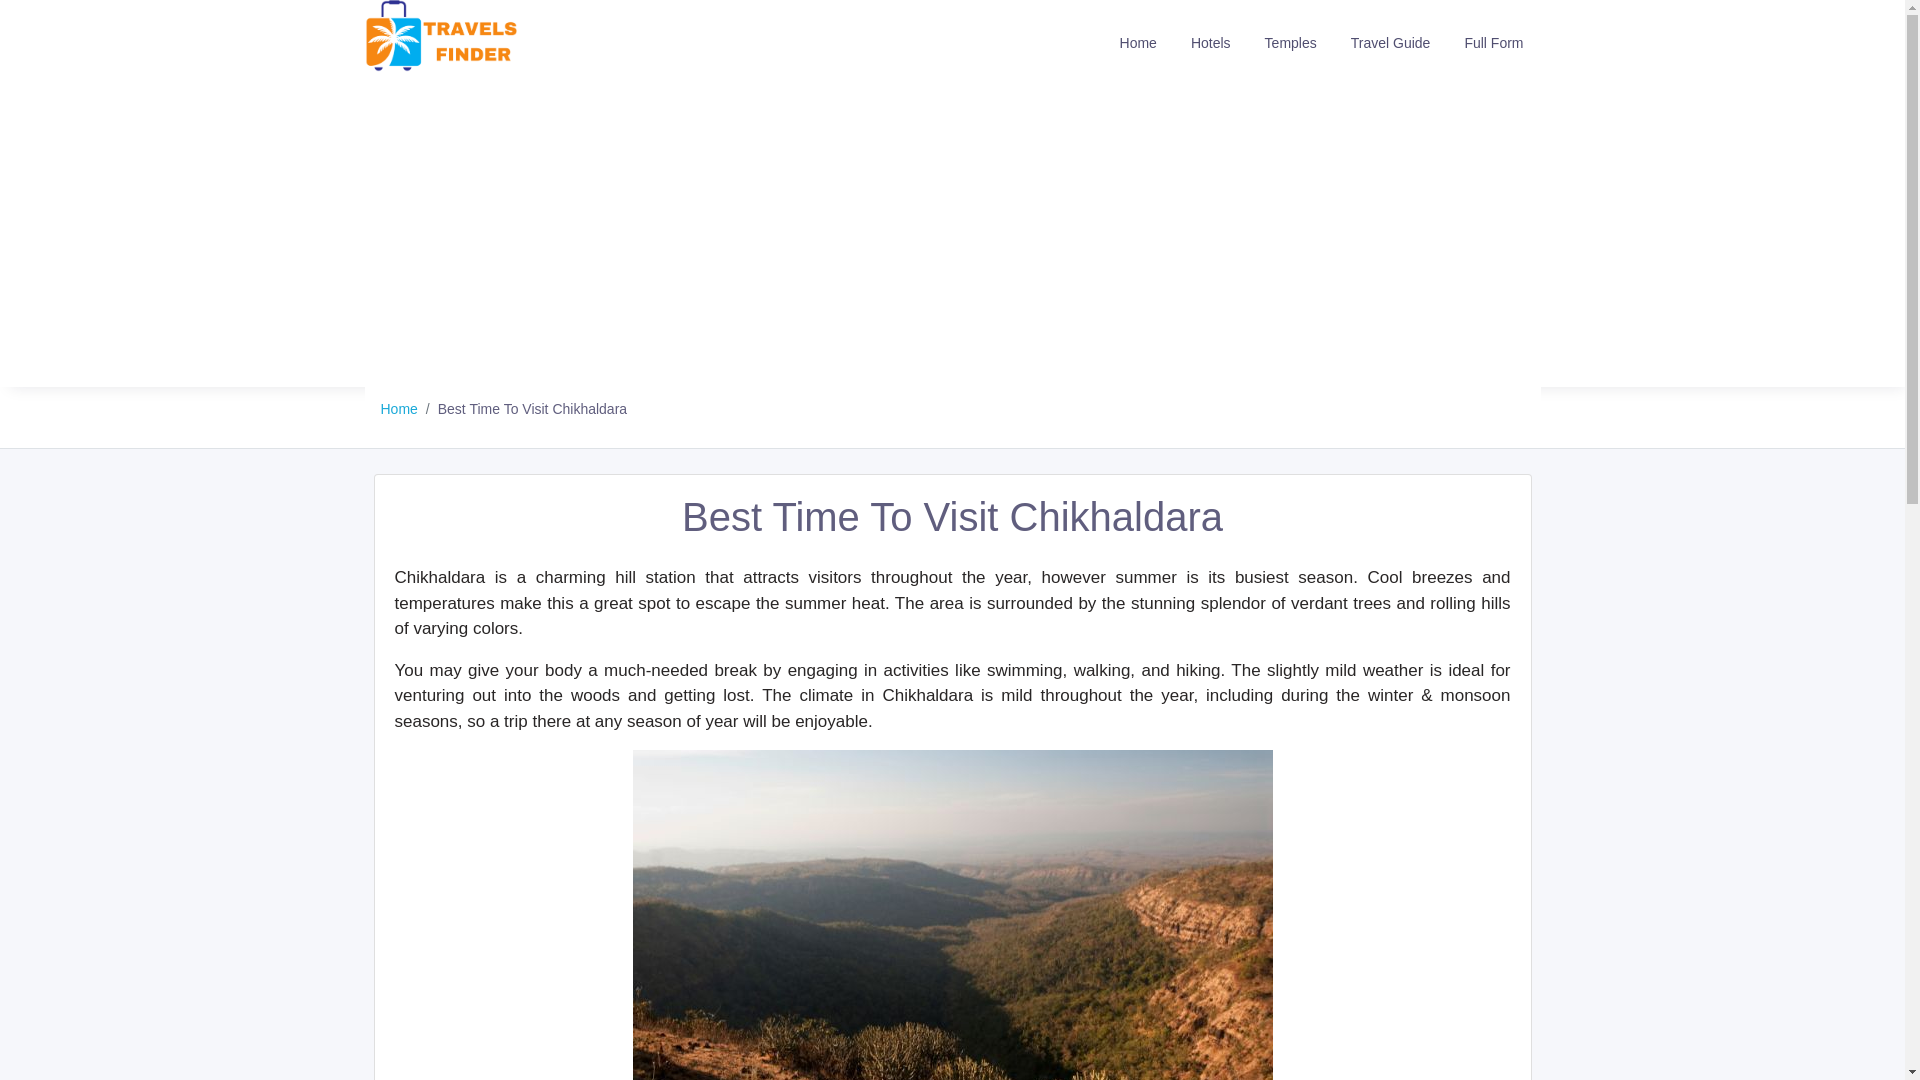  Describe the element at coordinates (1493, 42) in the screenshot. I see `Full Form` at that location.